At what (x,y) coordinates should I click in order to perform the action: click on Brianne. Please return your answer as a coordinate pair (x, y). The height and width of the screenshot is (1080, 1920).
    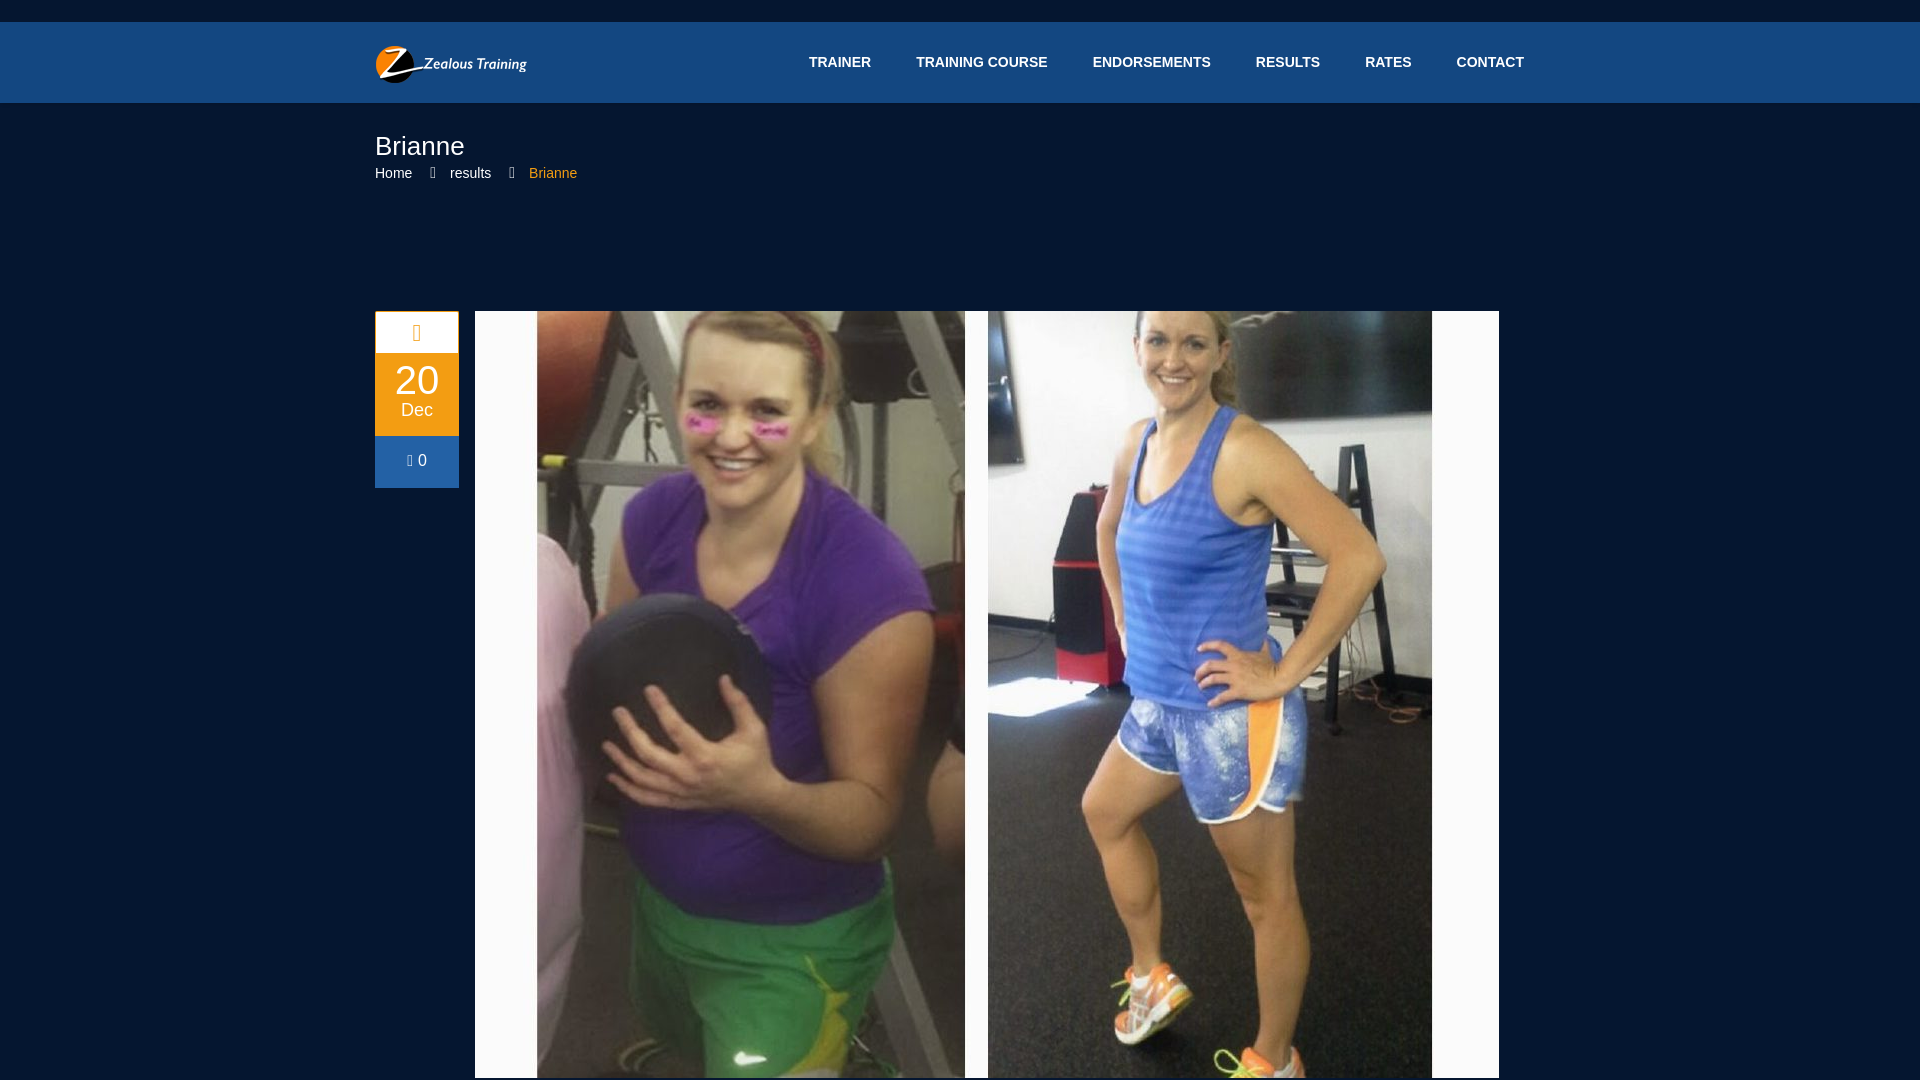
    Looking at the image, I should click on (416, 332).